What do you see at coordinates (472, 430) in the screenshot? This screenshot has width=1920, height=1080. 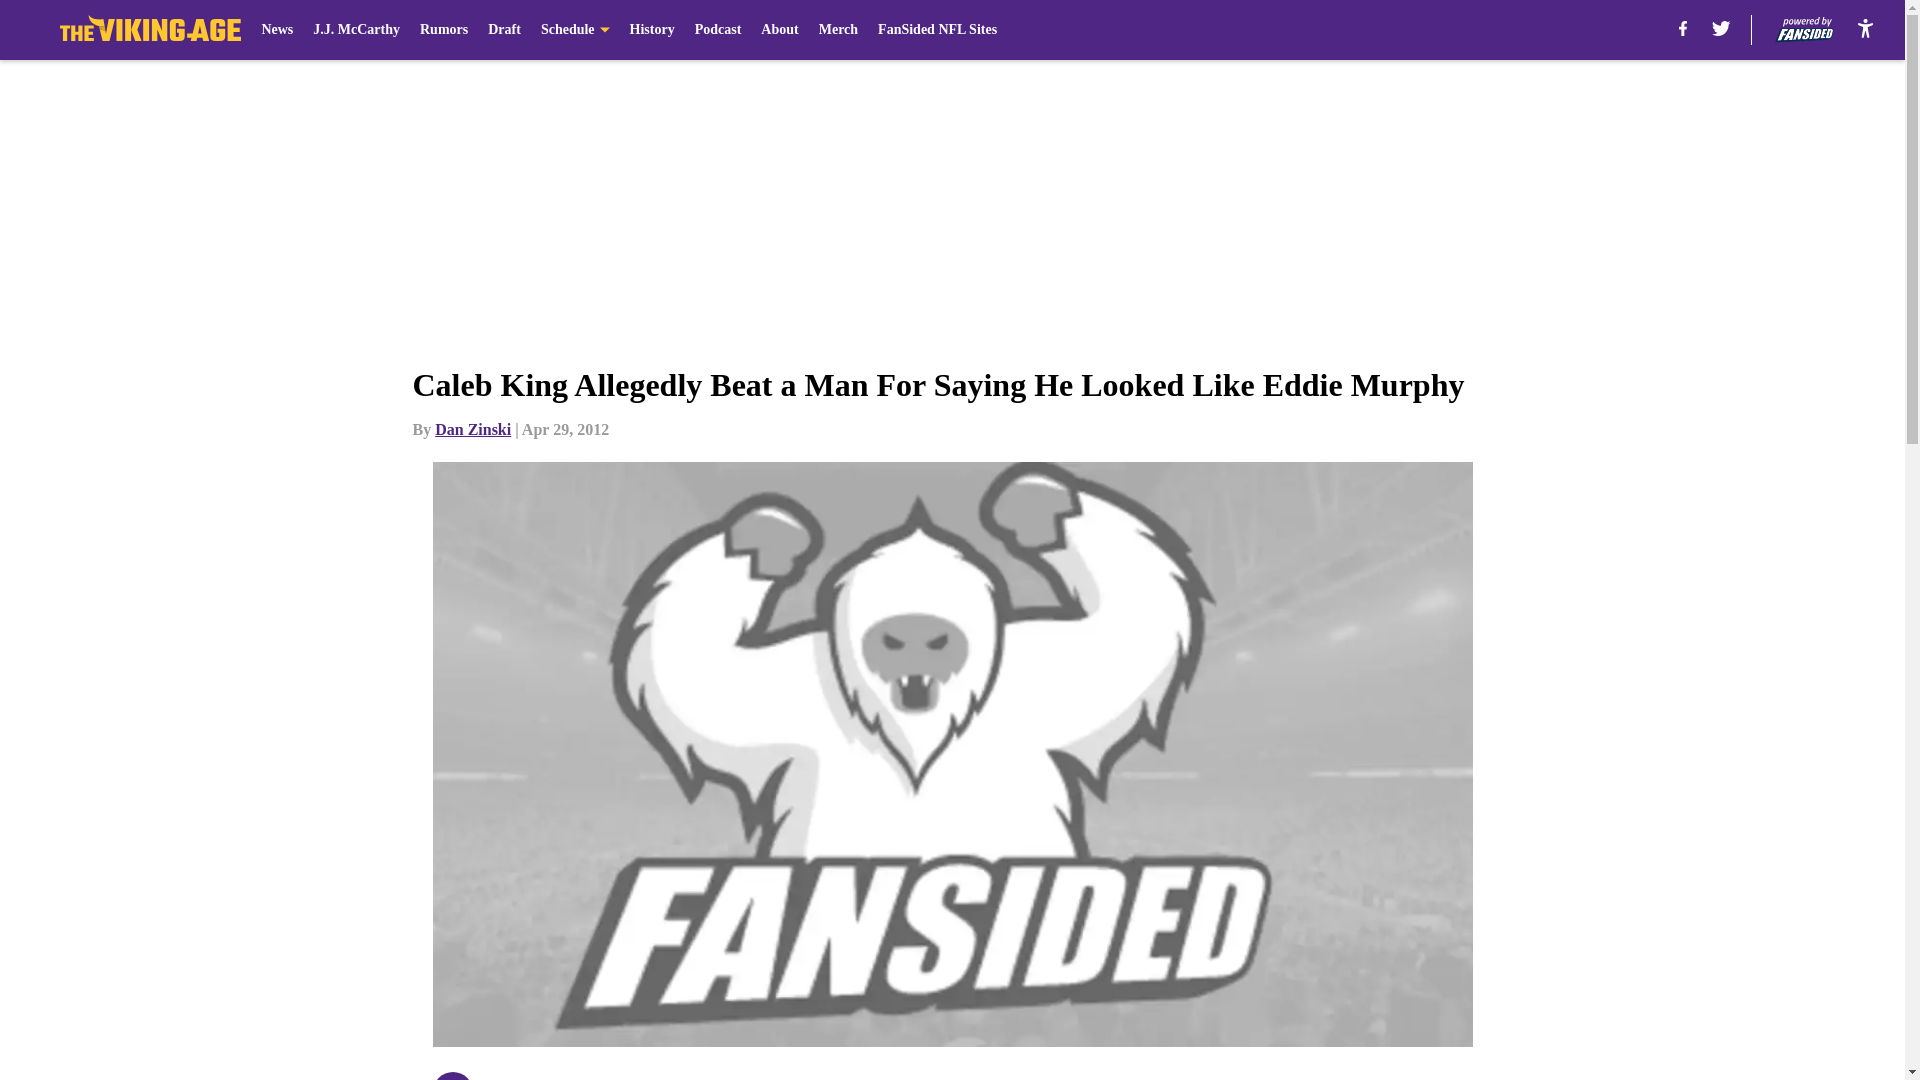 I see `Dan Zinski` at bounding box center [472, 430].